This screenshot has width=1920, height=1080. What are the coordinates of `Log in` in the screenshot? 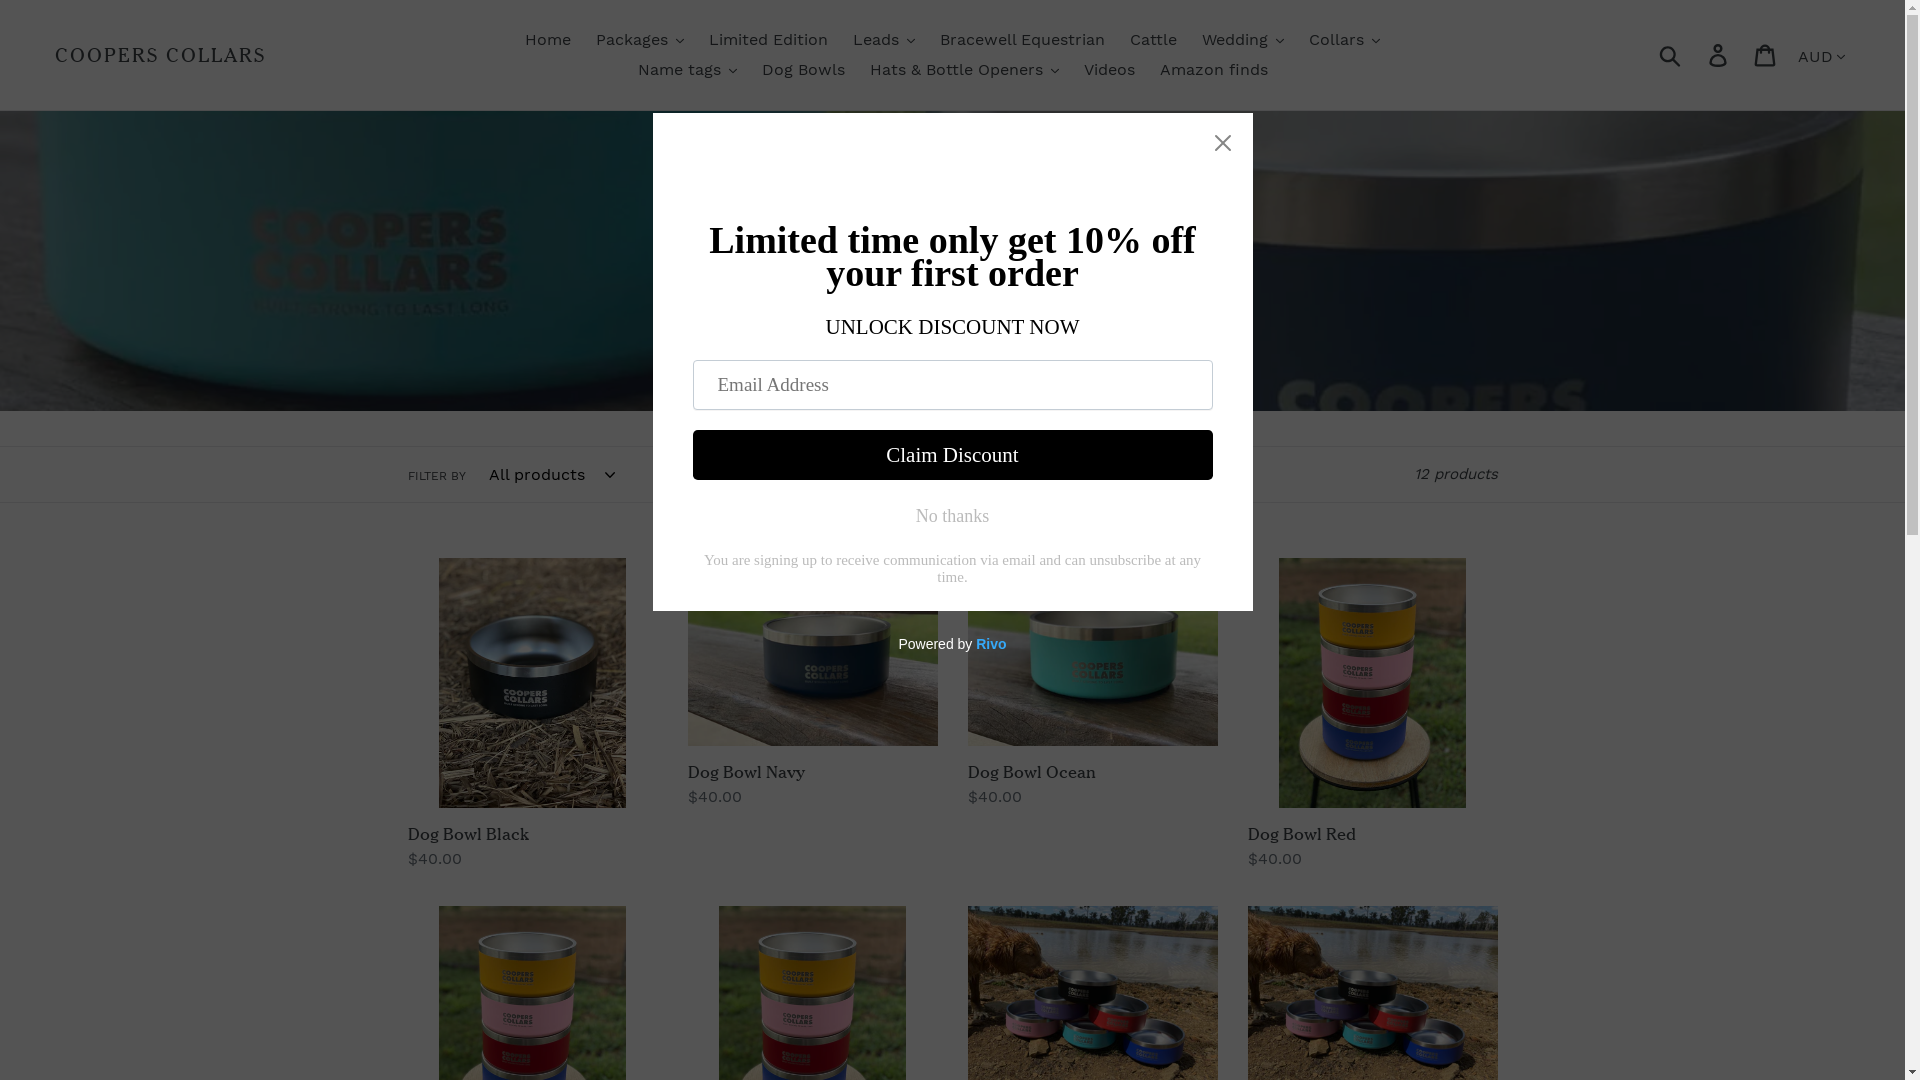 It's located at (1720, 55).